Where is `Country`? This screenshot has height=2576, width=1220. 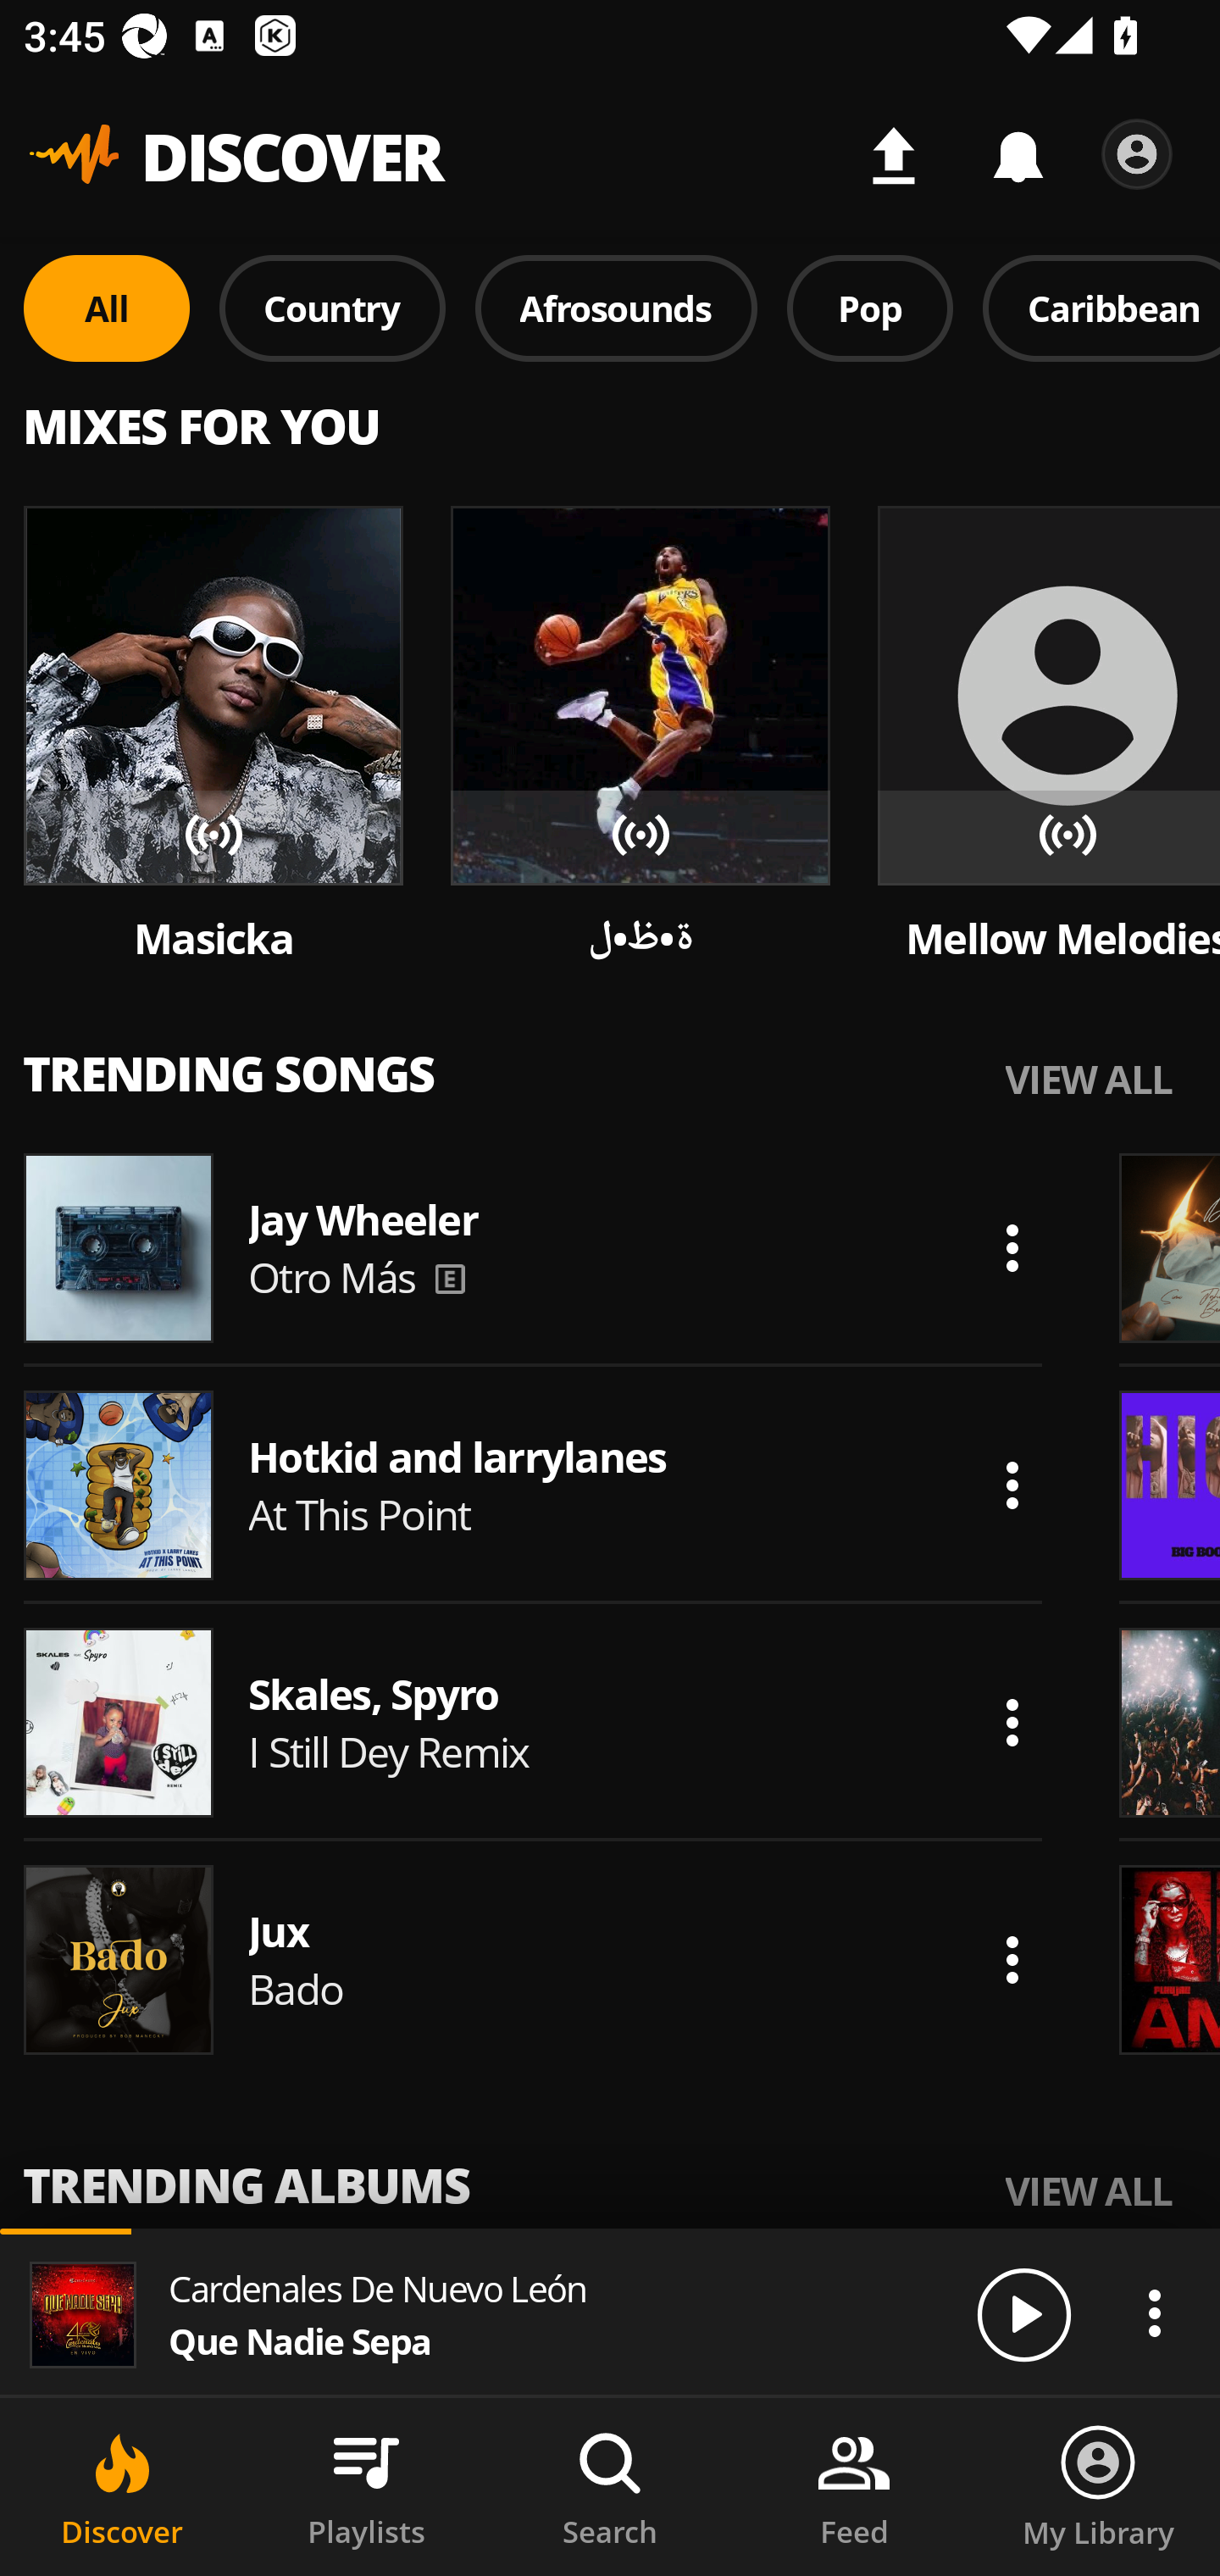 Country is located at coordinates (332, 307).